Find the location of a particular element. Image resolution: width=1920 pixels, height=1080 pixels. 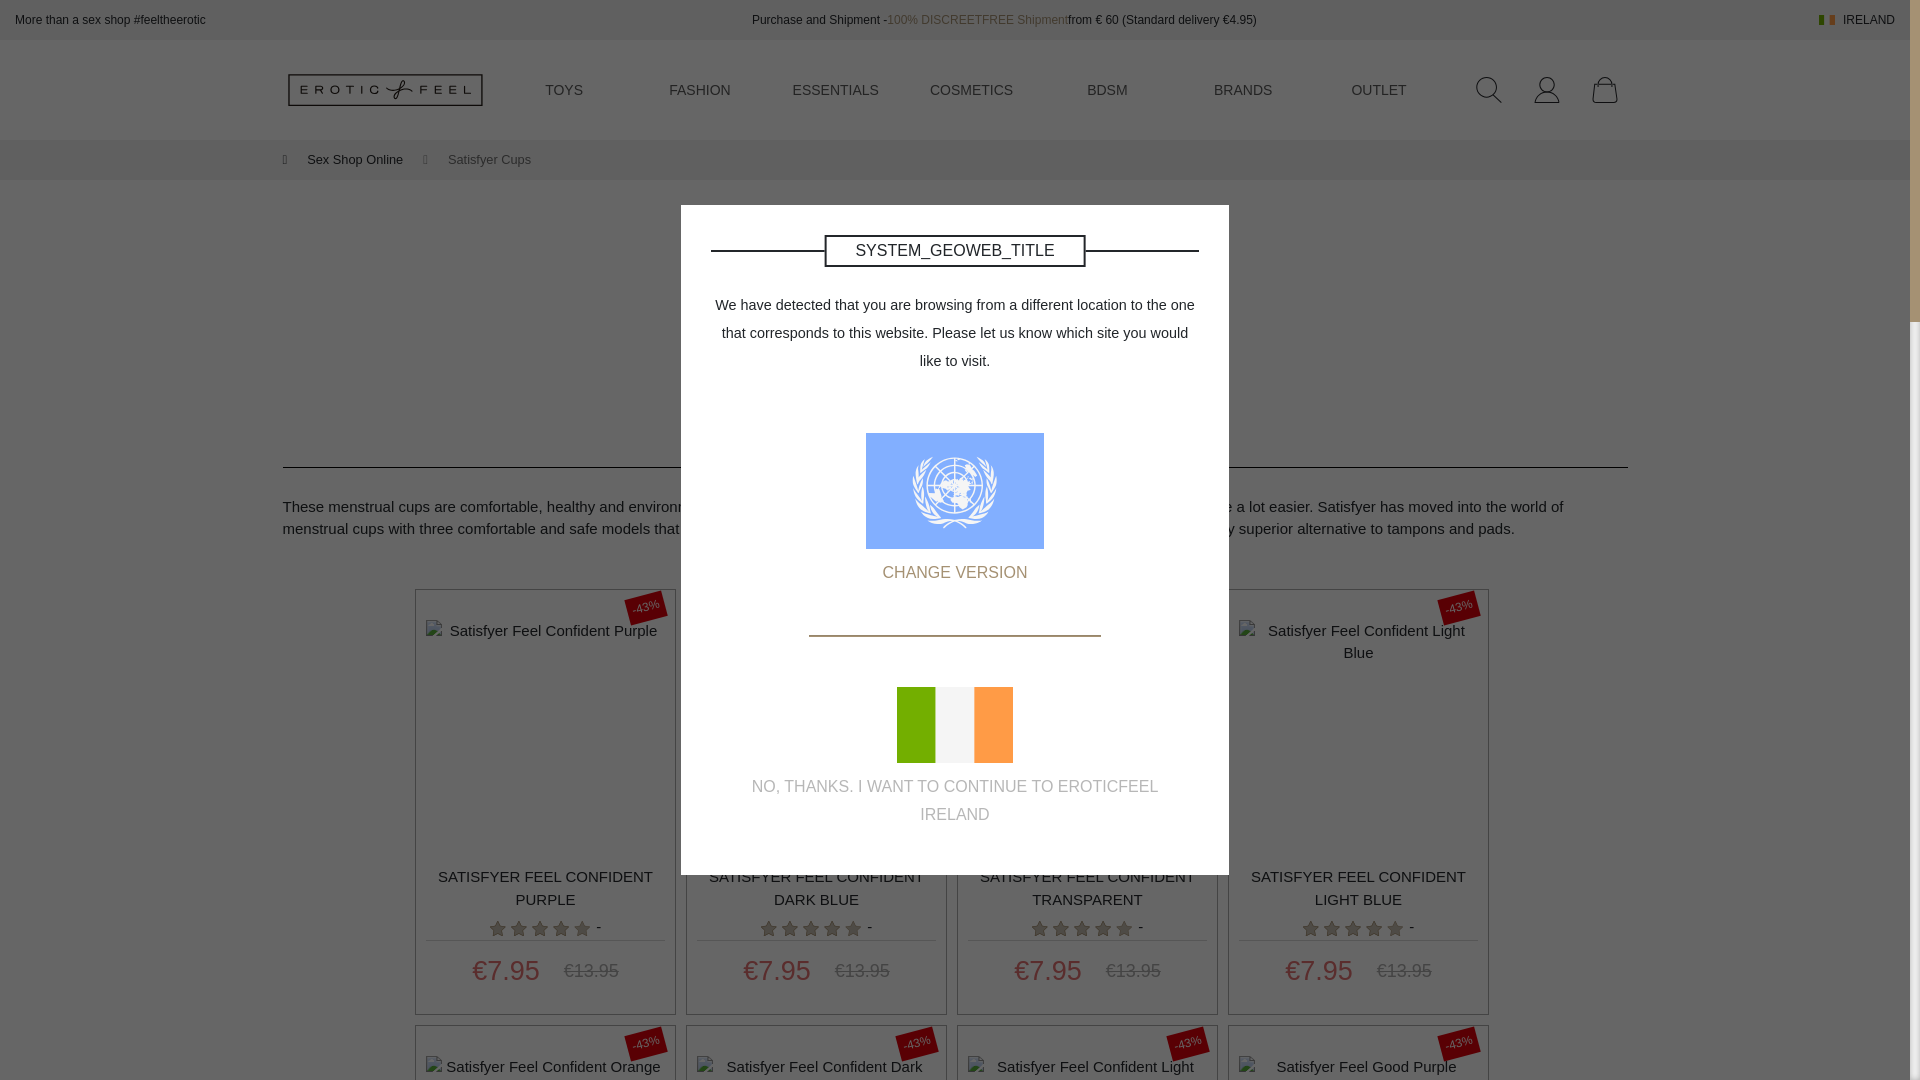

FASHION is located at coordinates (698, 90).